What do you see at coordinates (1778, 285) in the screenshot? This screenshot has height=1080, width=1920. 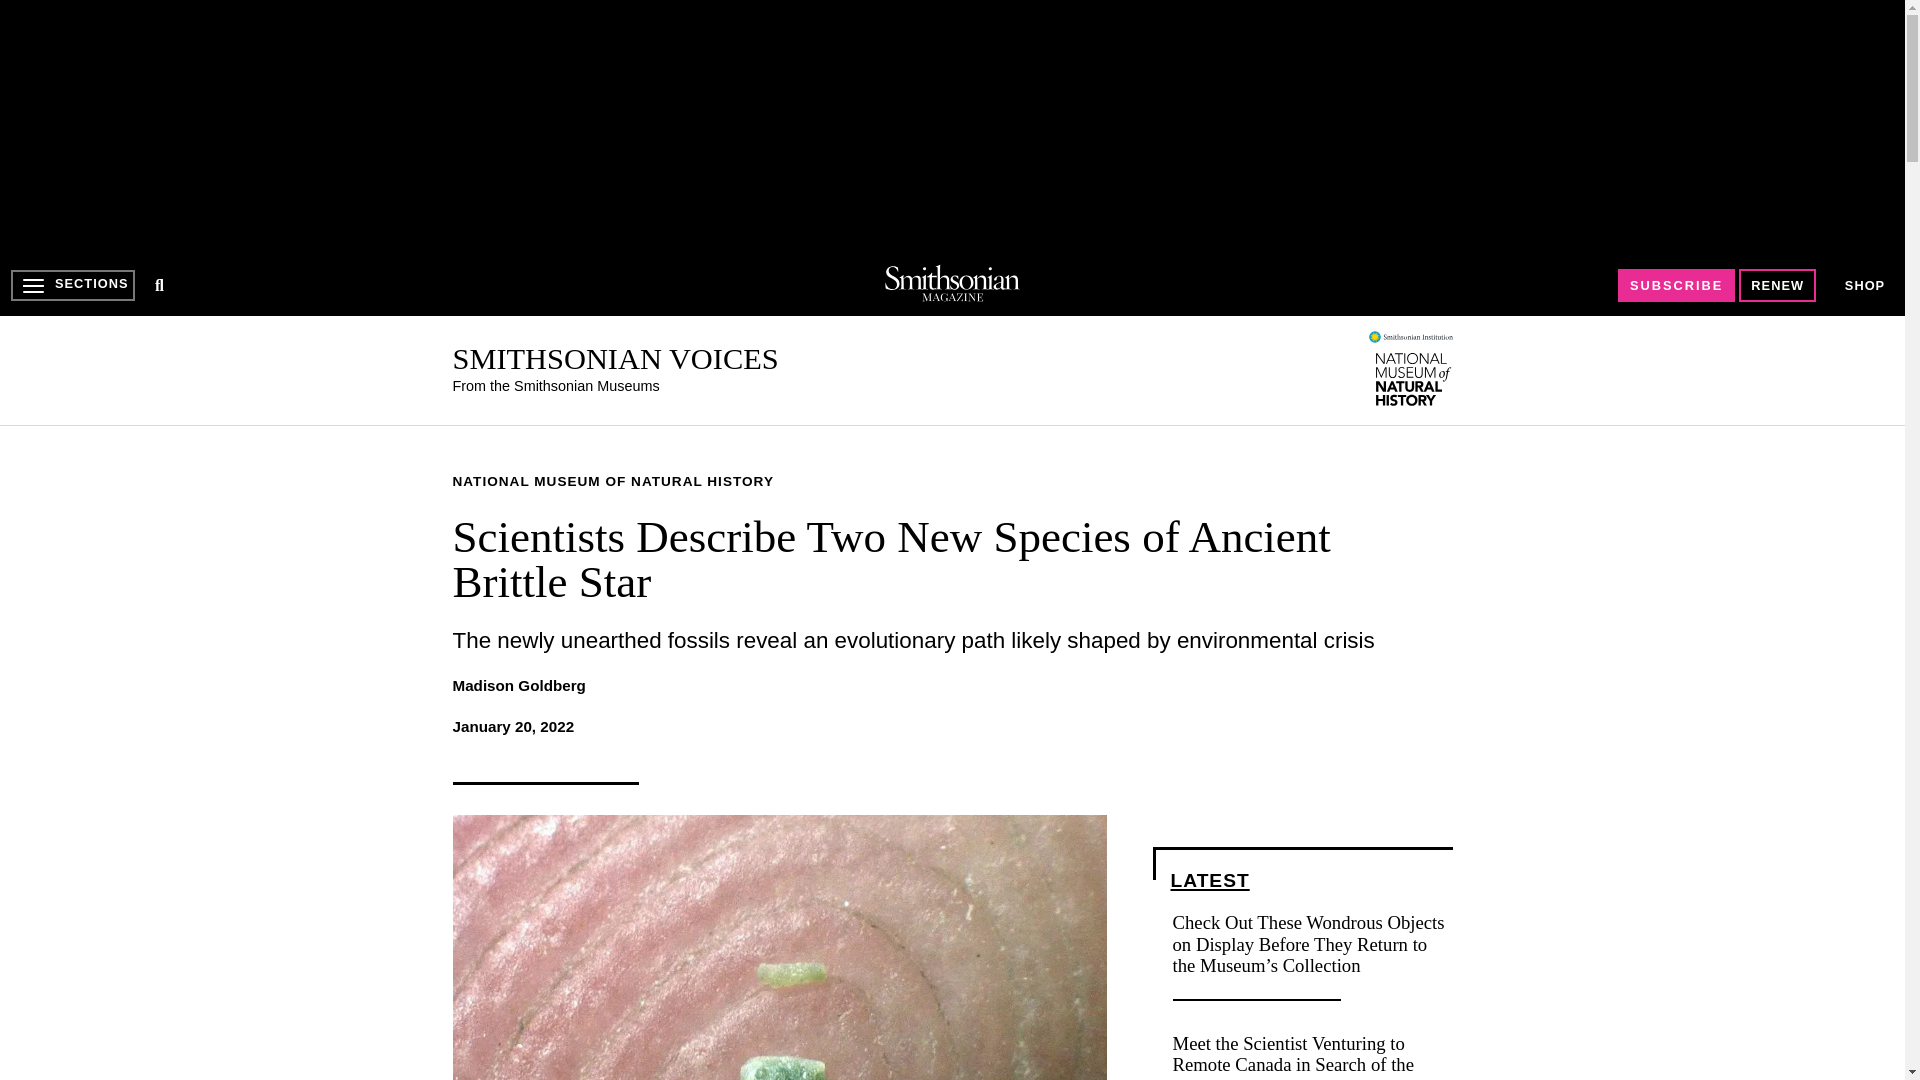 I see `RENEW` at bounding box center [1778, 285].